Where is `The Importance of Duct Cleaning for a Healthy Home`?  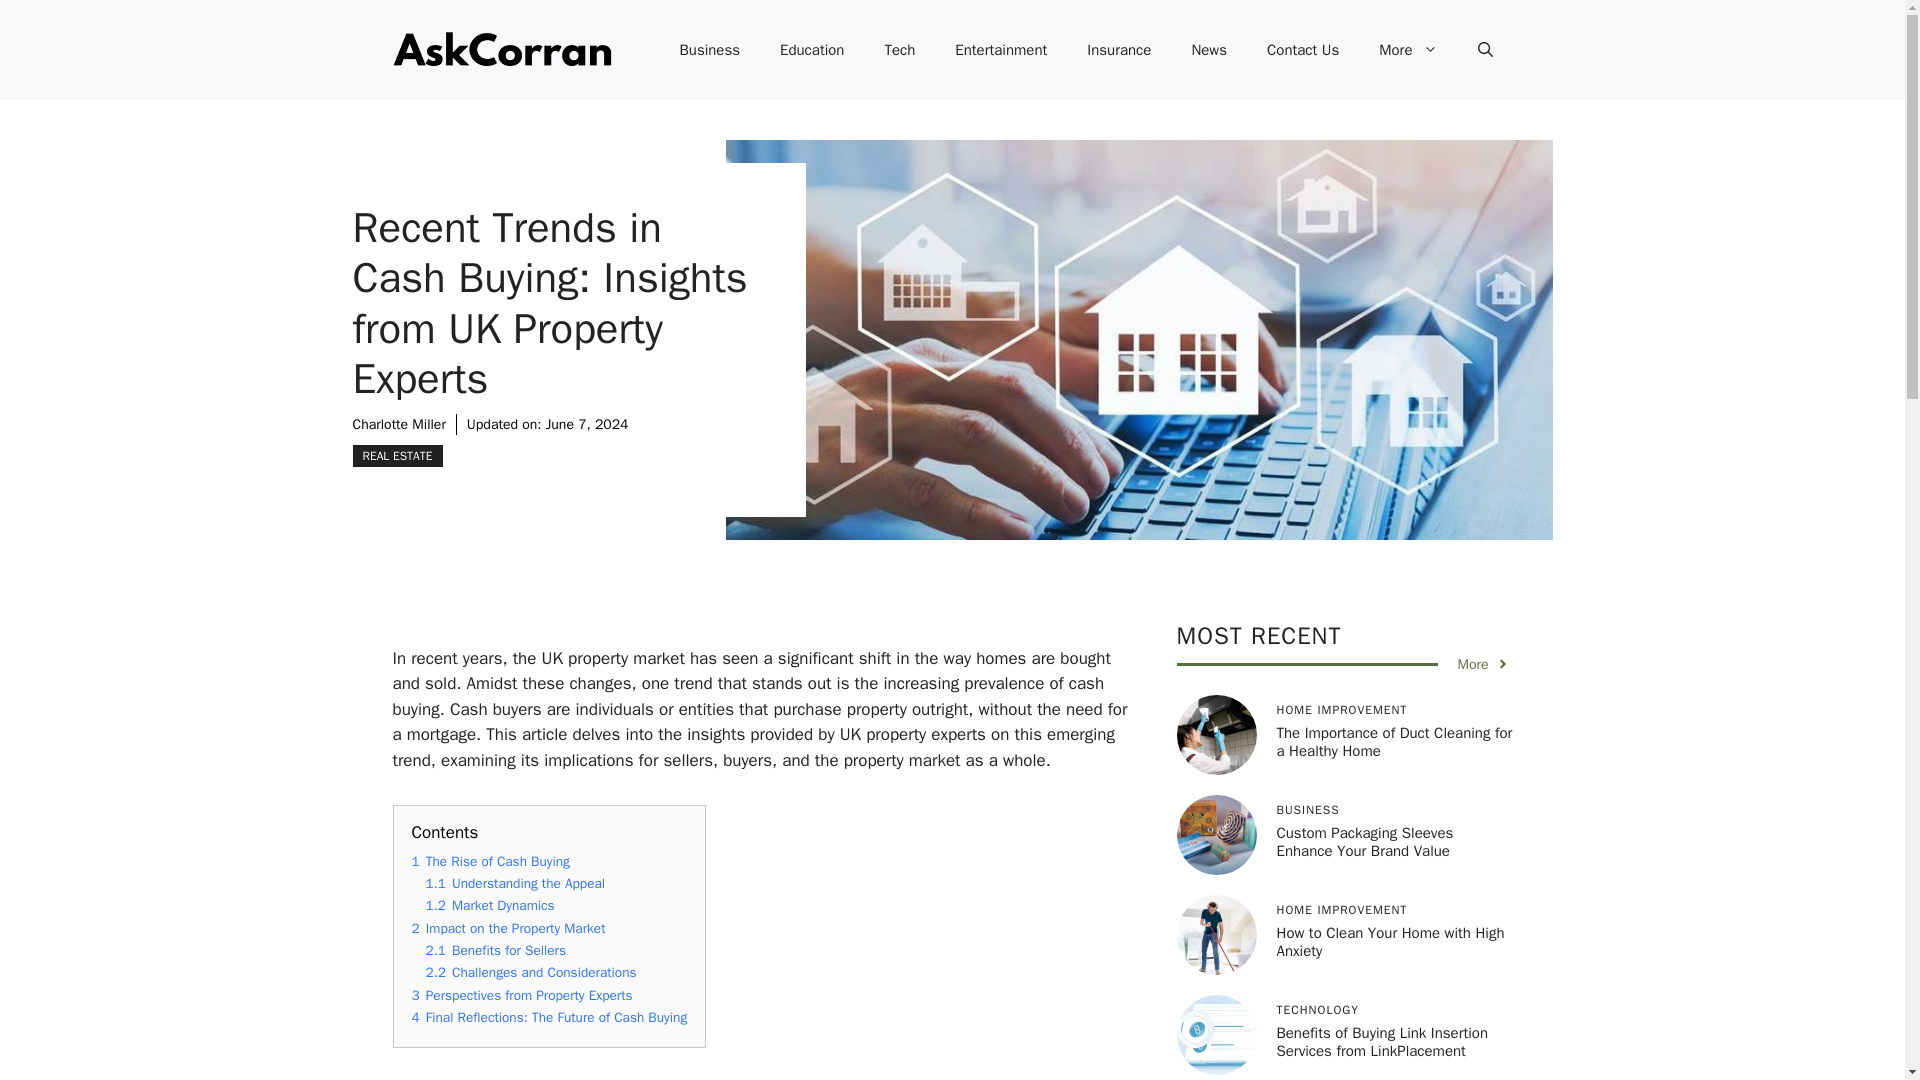
The Importance of Duct Cleaning for a Healthy Home is located at coordinates (1394, 742).